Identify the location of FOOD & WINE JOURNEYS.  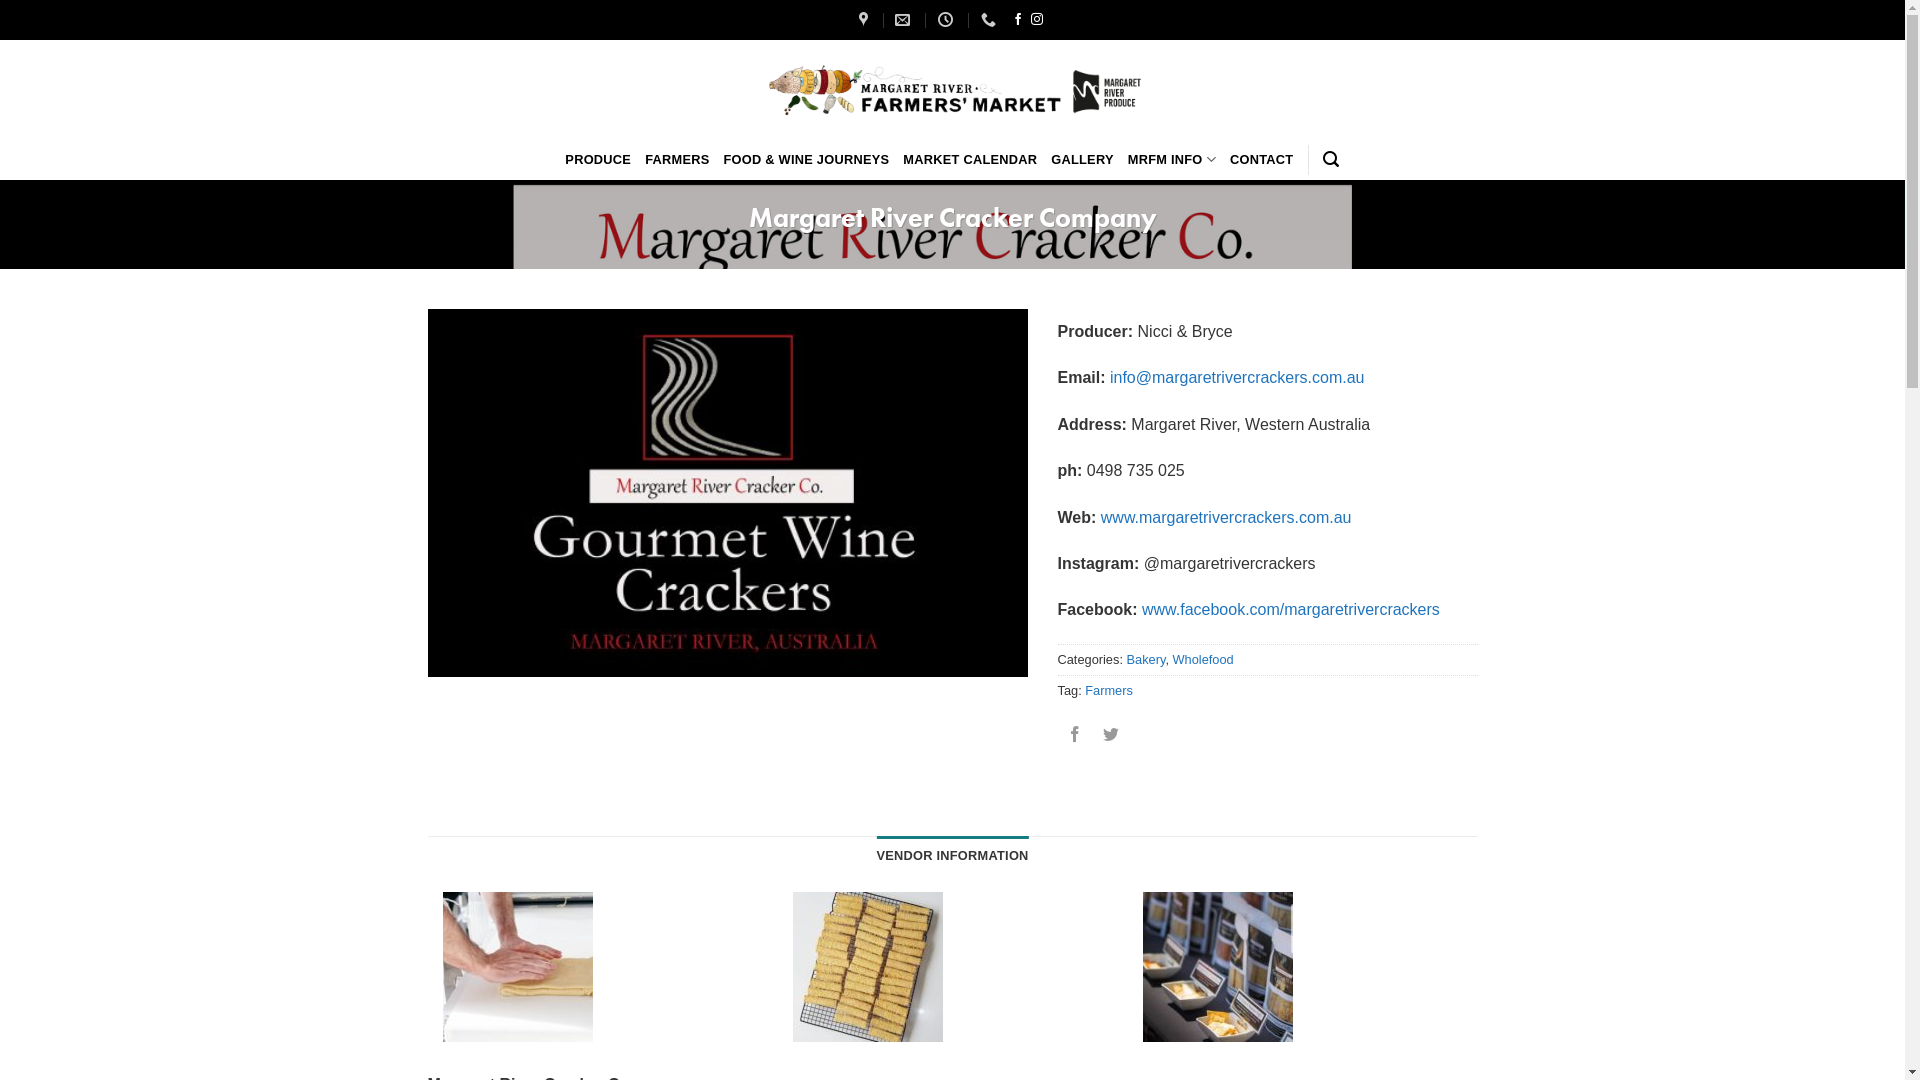
(807, 160).